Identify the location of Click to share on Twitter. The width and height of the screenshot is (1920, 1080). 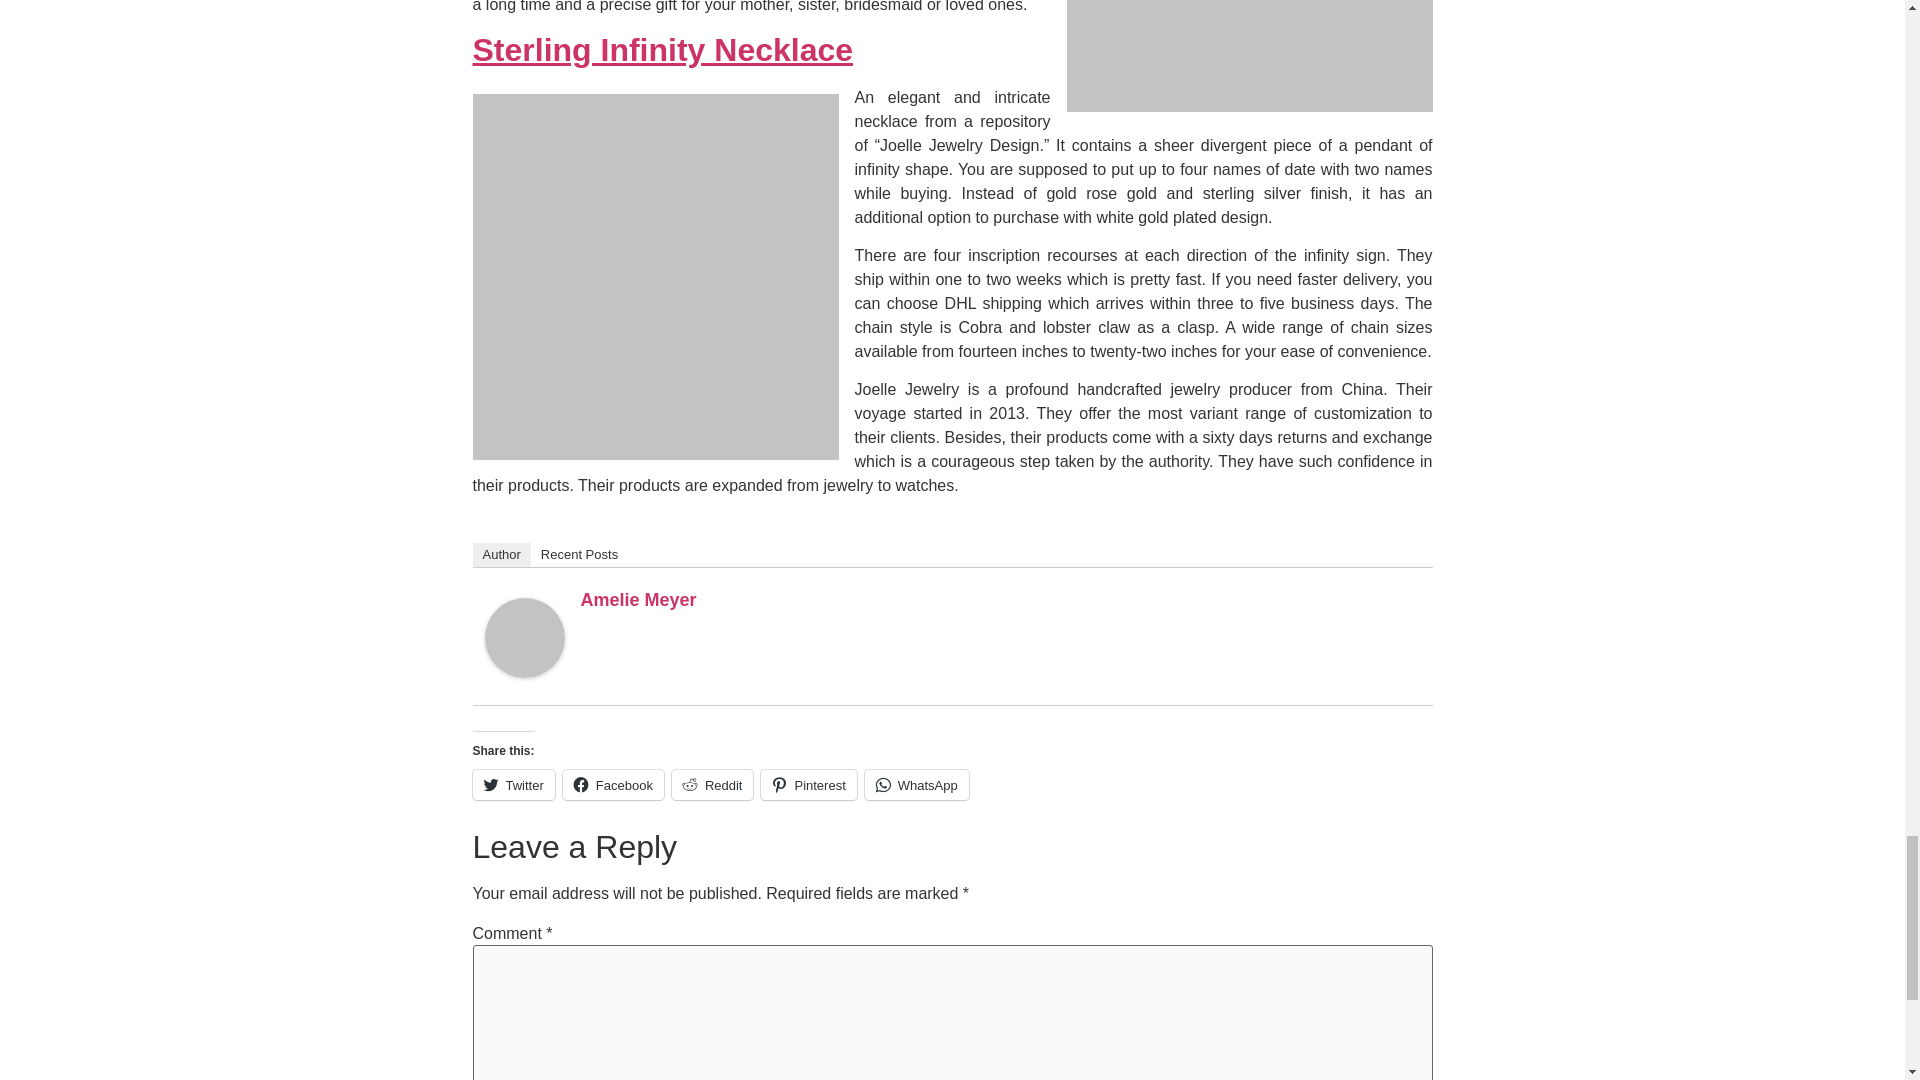
(513, 785).